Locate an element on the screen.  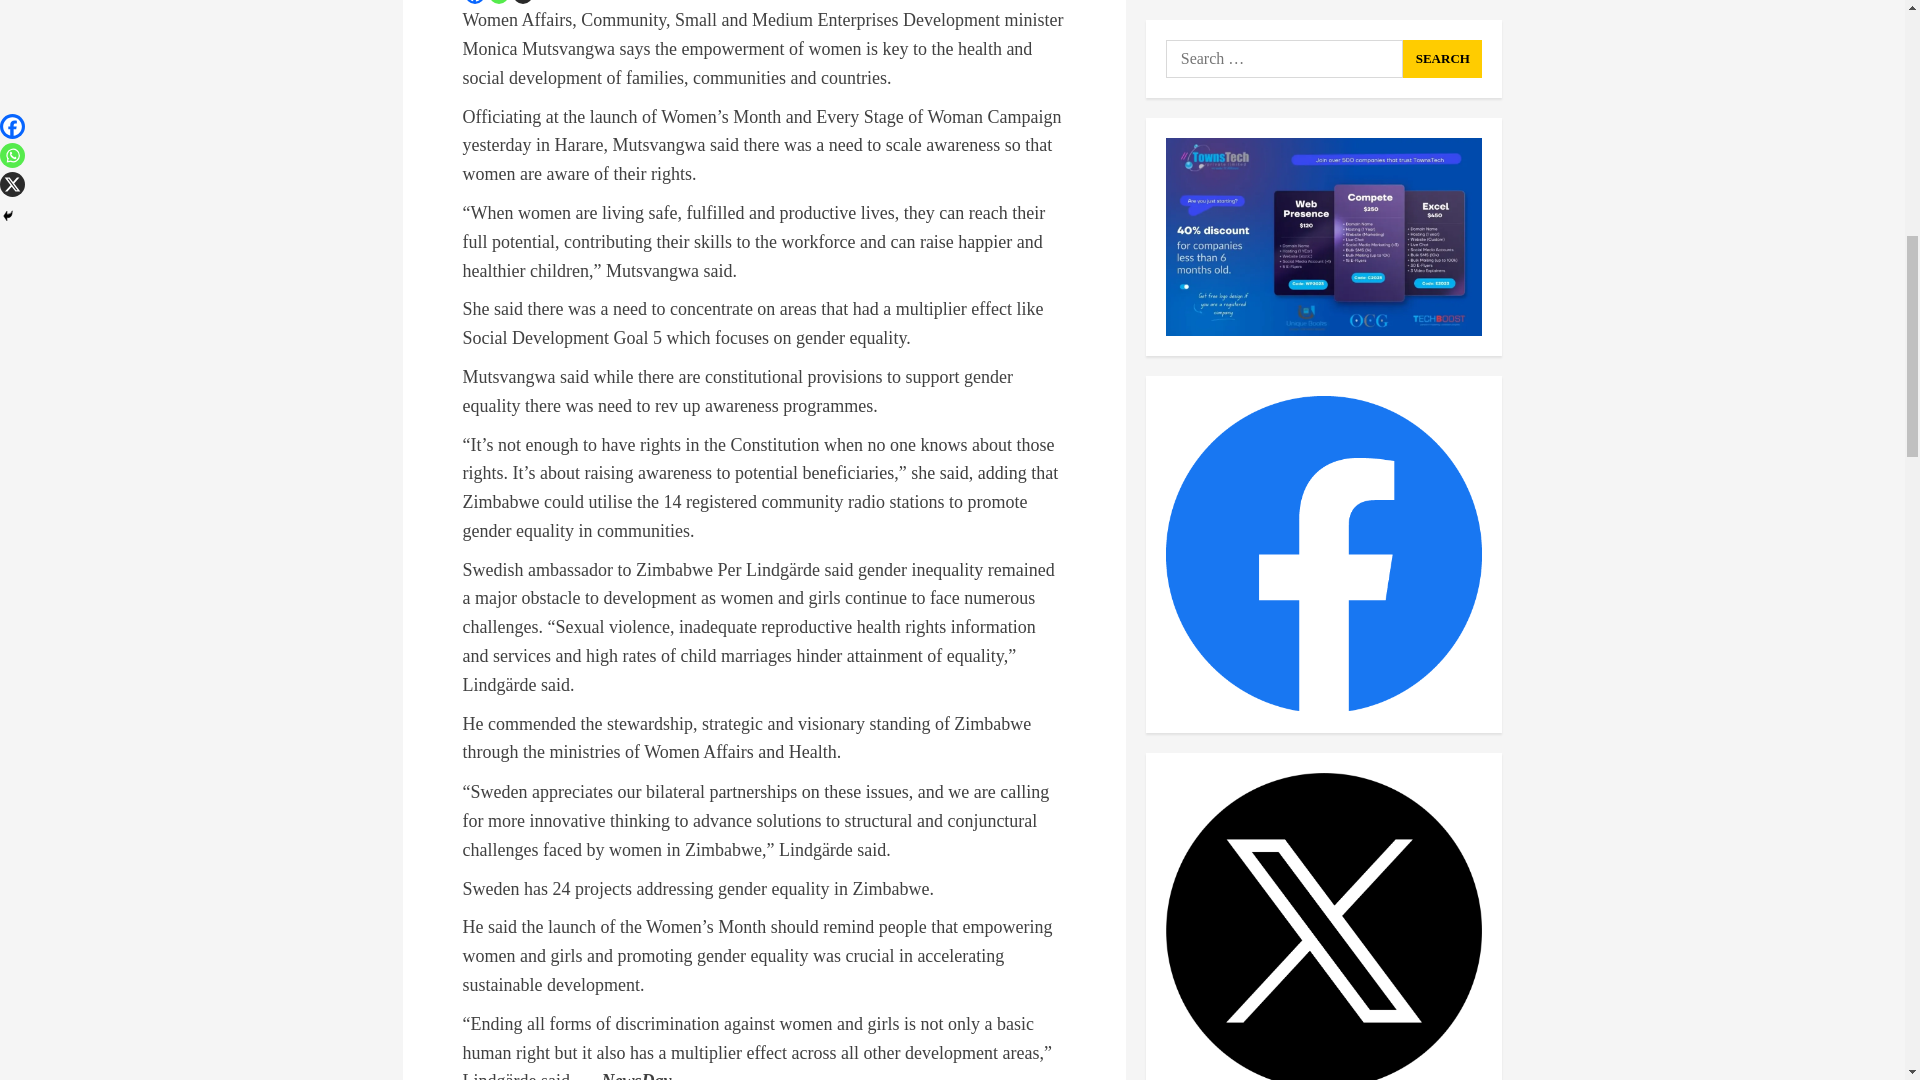
Whatsapp is located at coordinates (498, 2).